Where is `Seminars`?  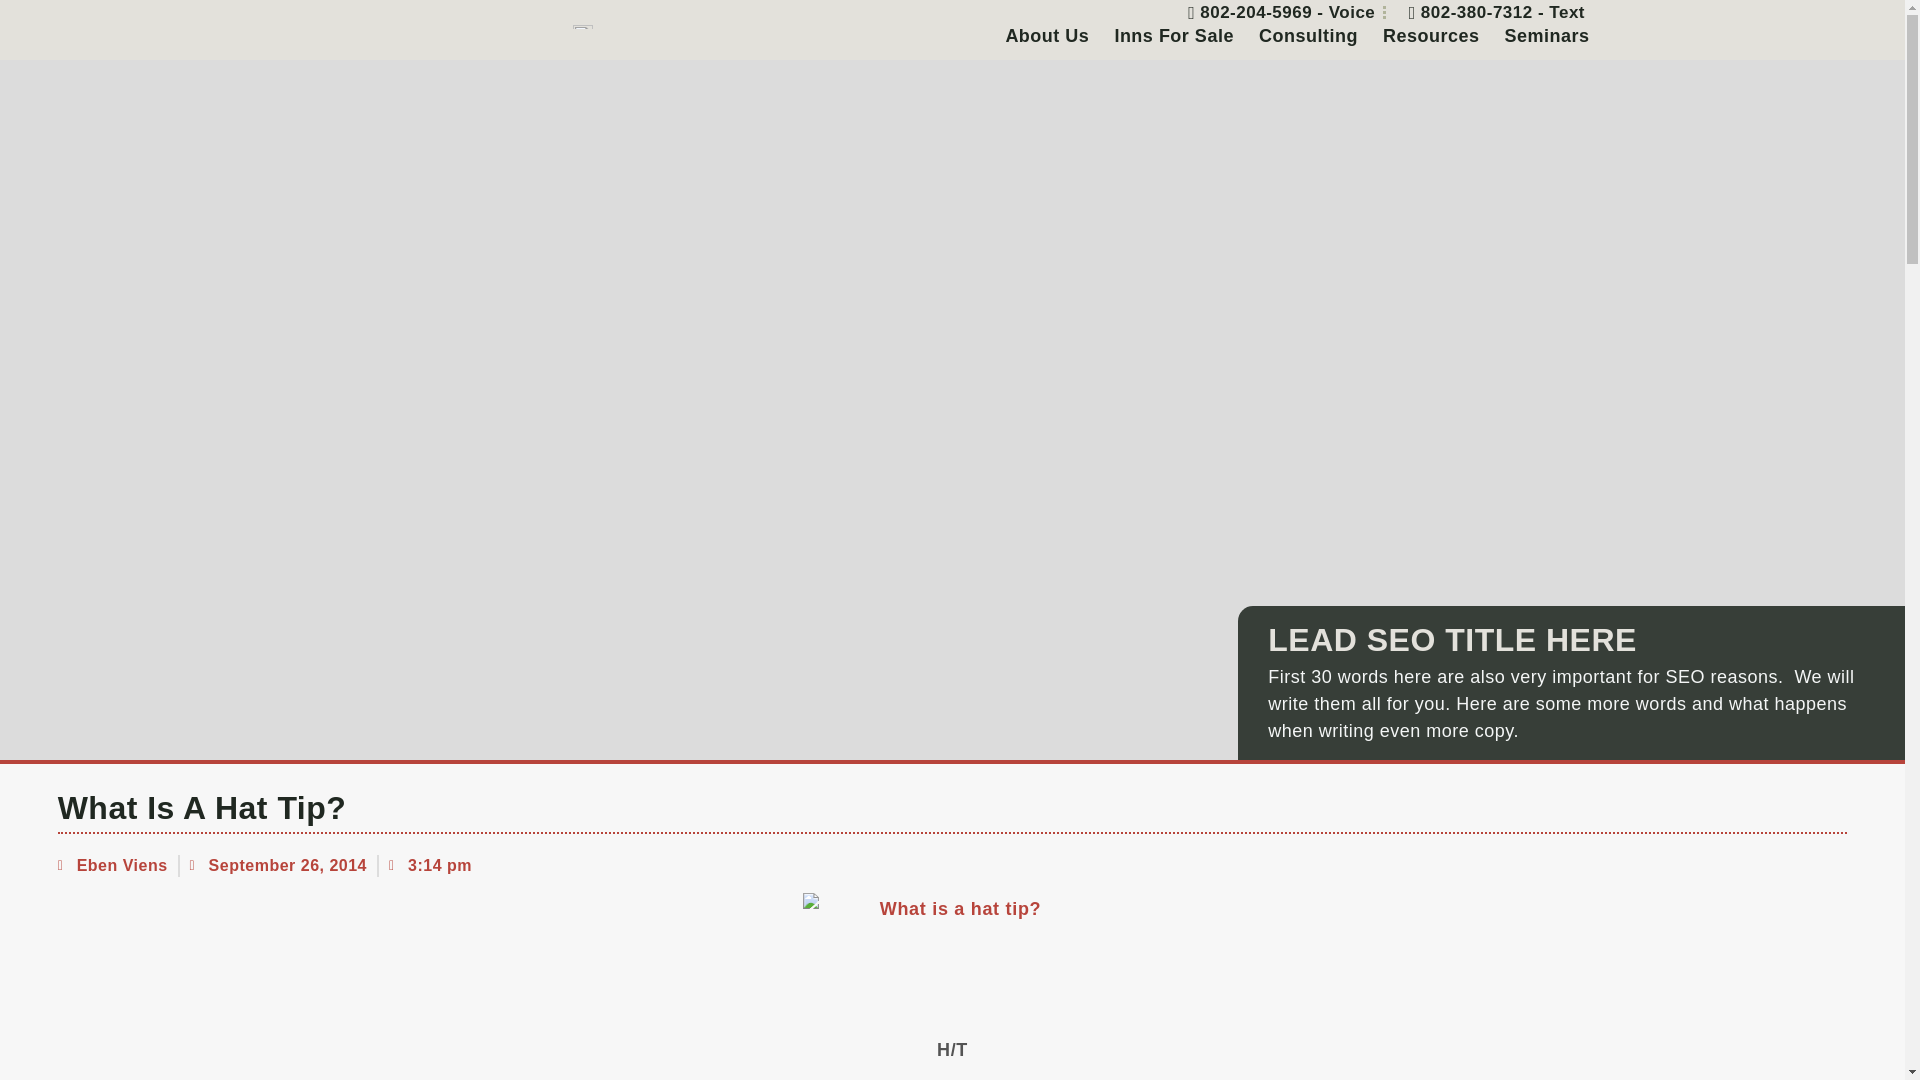 Seminars is located at coordinates (1546, 36).